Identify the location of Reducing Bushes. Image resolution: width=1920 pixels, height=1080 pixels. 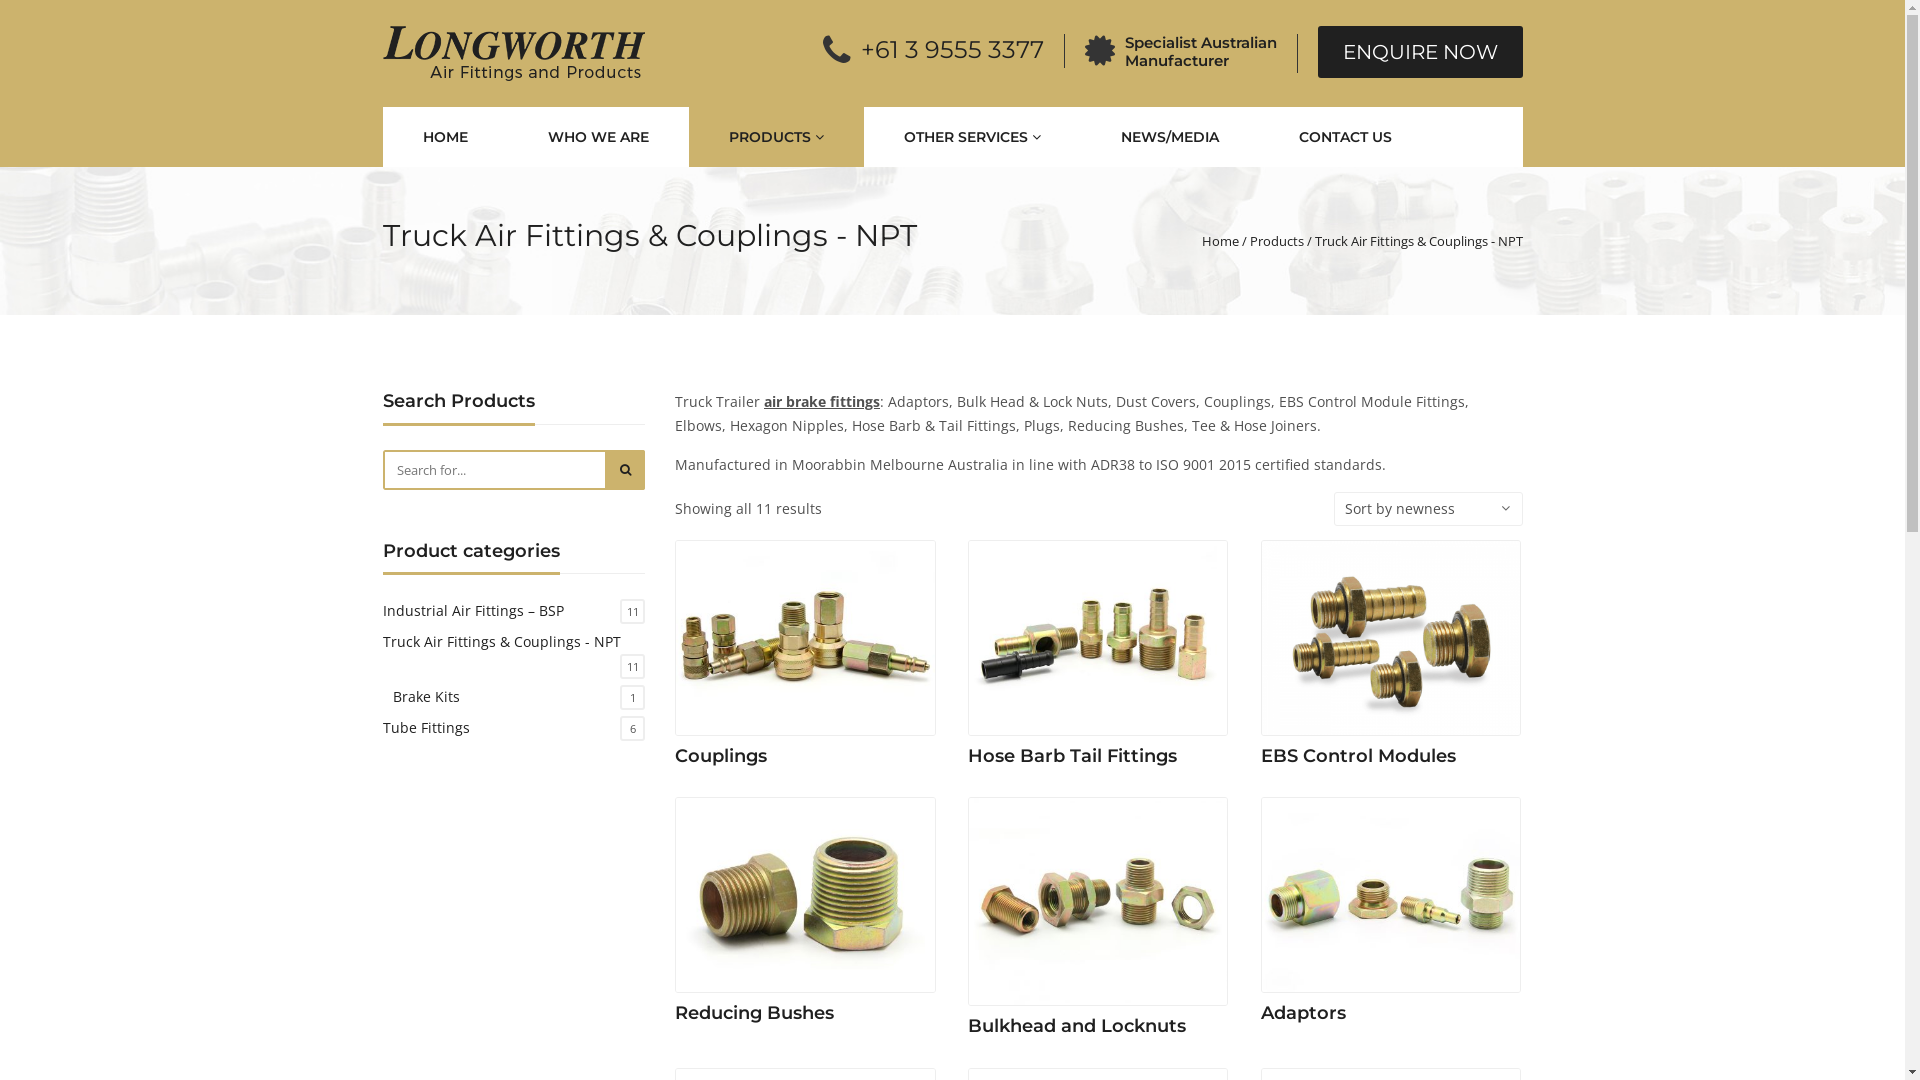
(806, 915).